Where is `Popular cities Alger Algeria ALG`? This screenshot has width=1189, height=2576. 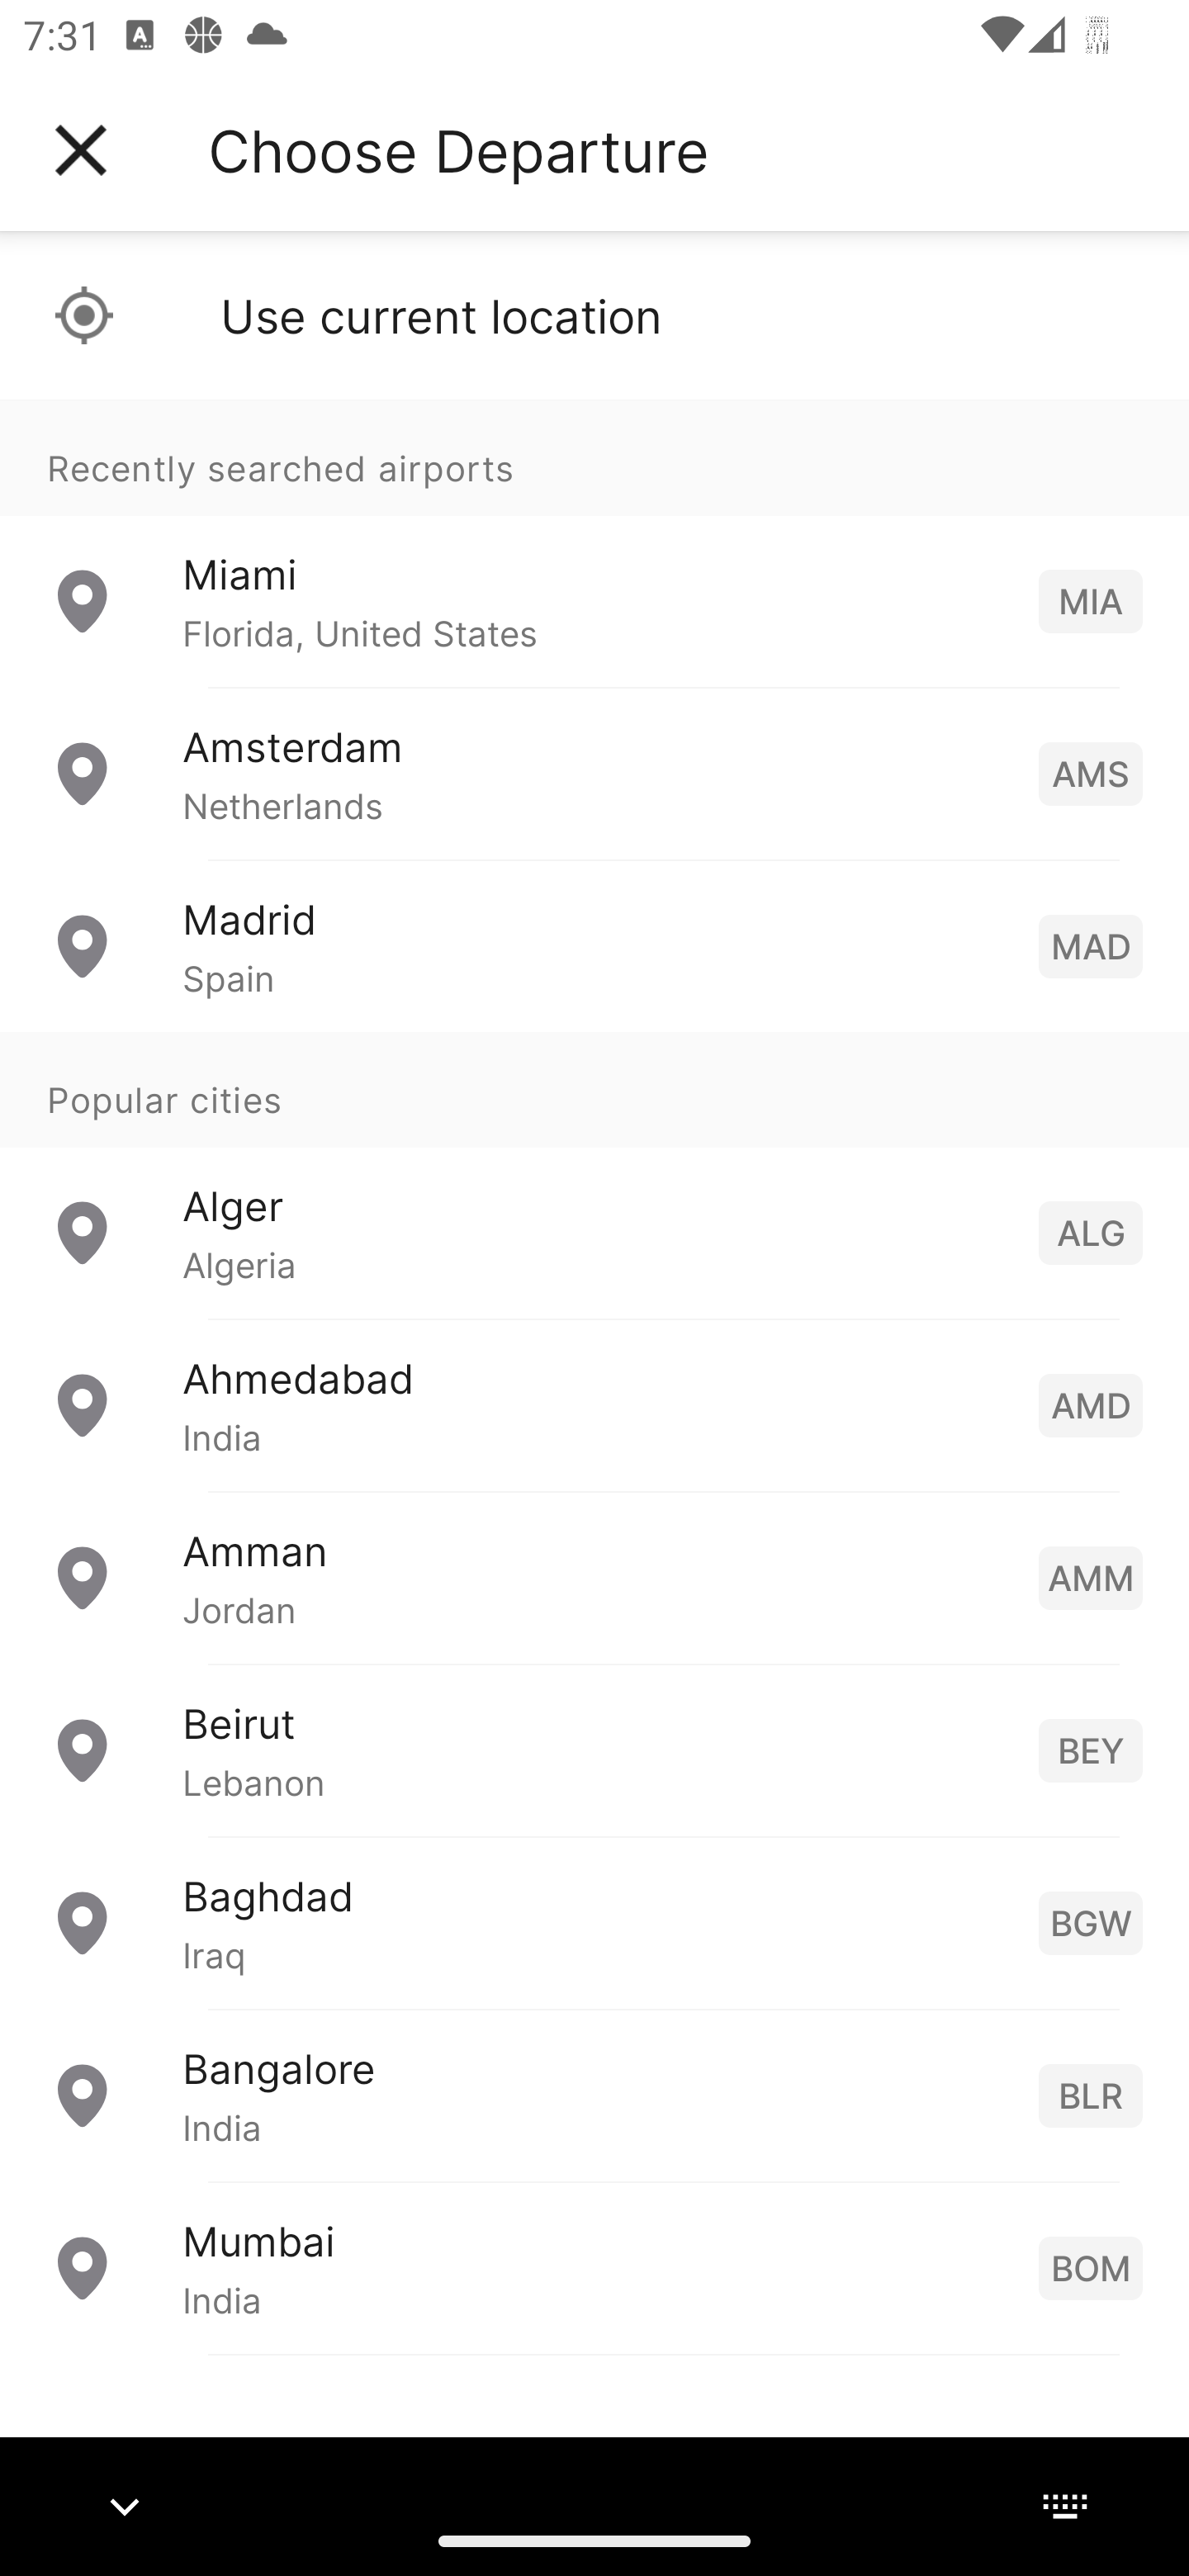 Popular cities Alger Algeria ALG is located at coordinates (594, 1176).